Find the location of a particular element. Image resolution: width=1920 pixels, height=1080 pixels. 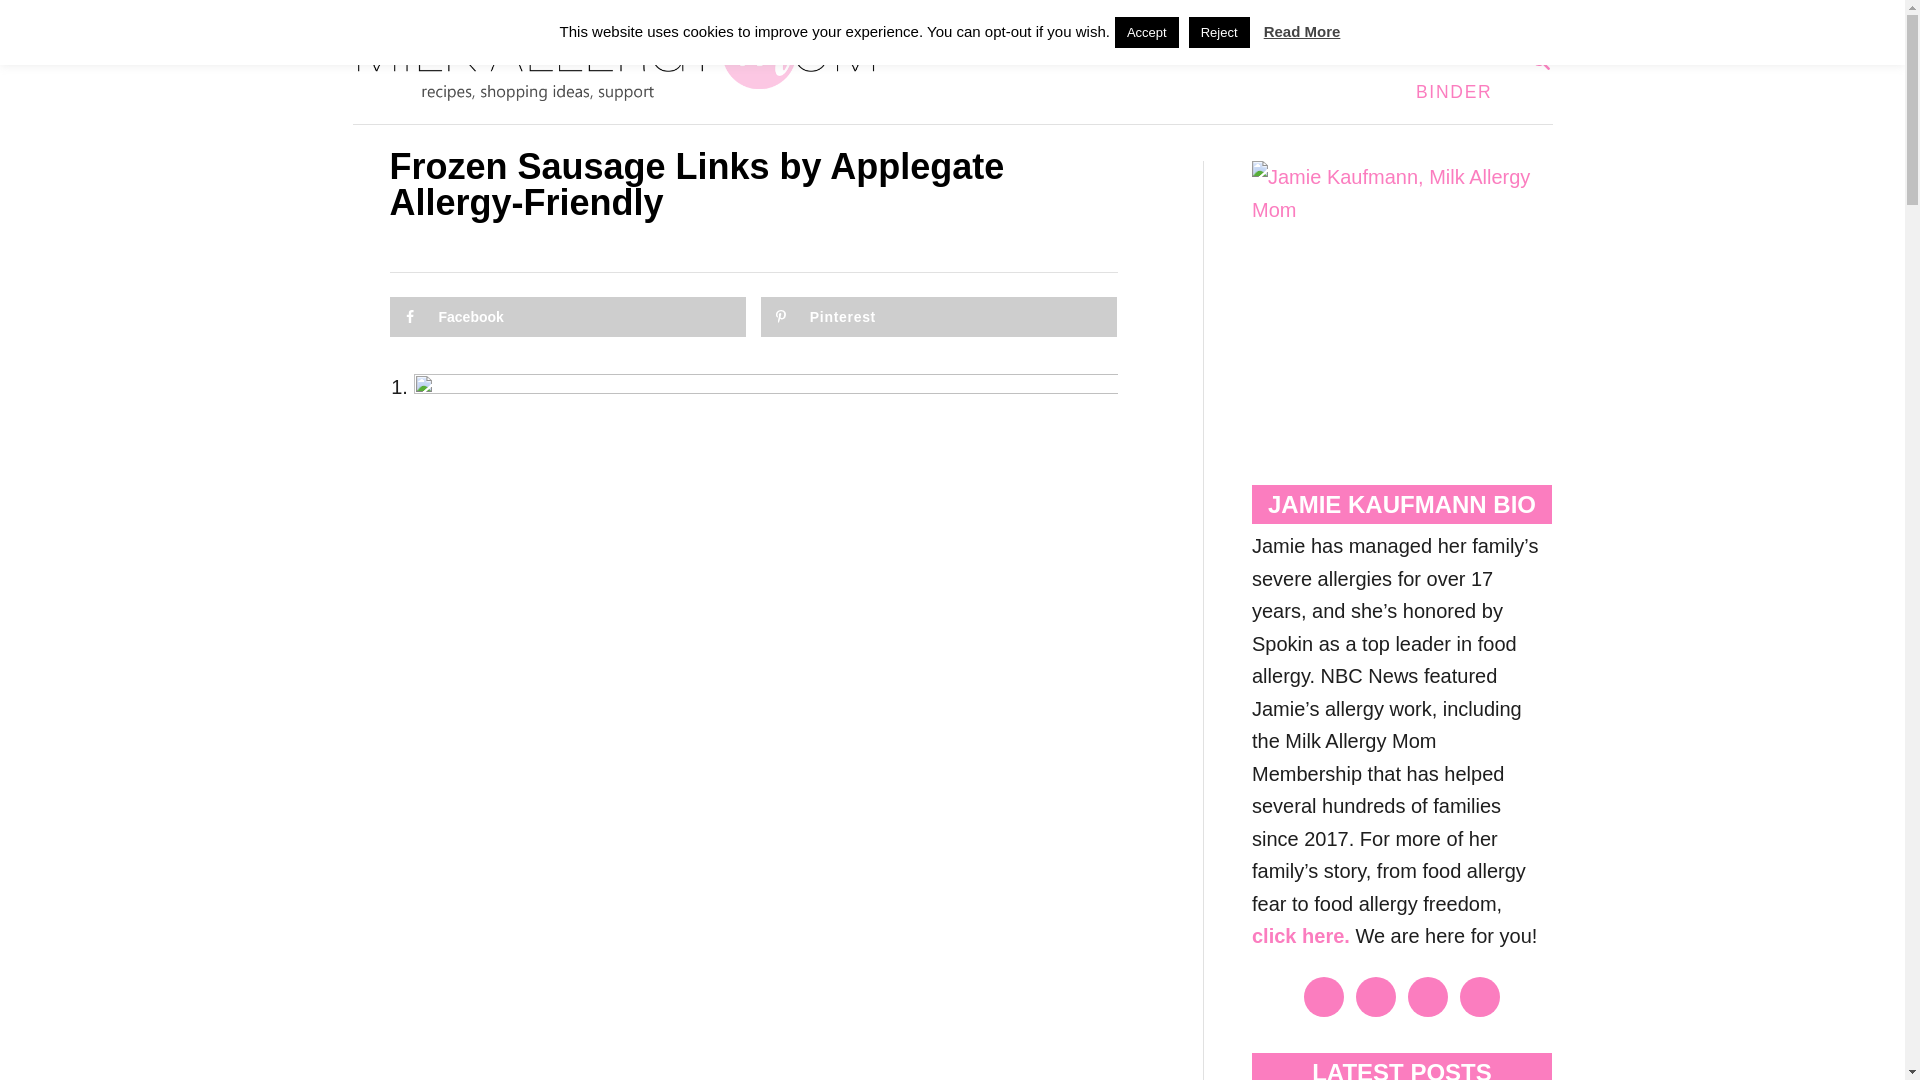

BINDER is located at coordinates (1454, 92).